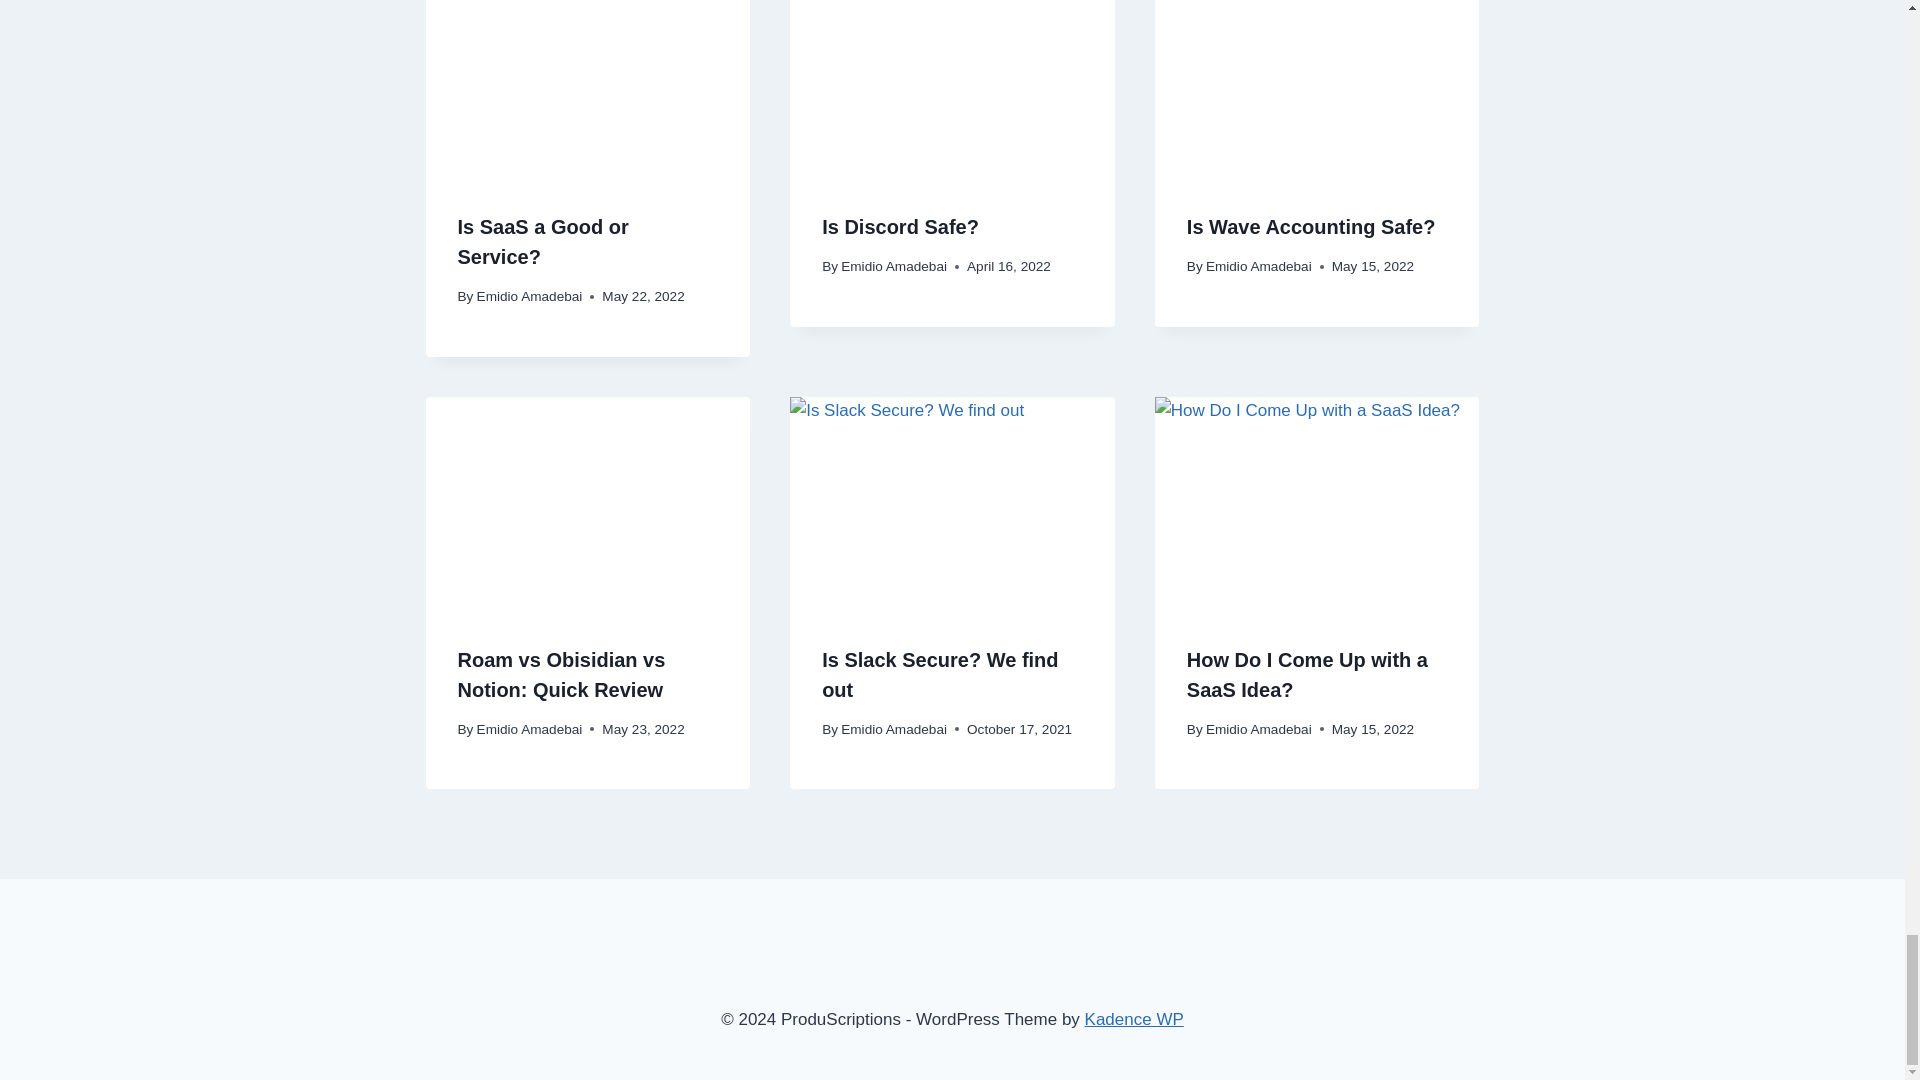  Describe the element at coordinates (544, 242) in the screenshot. I see `Is SaaS a Good or Service? ` at that location.